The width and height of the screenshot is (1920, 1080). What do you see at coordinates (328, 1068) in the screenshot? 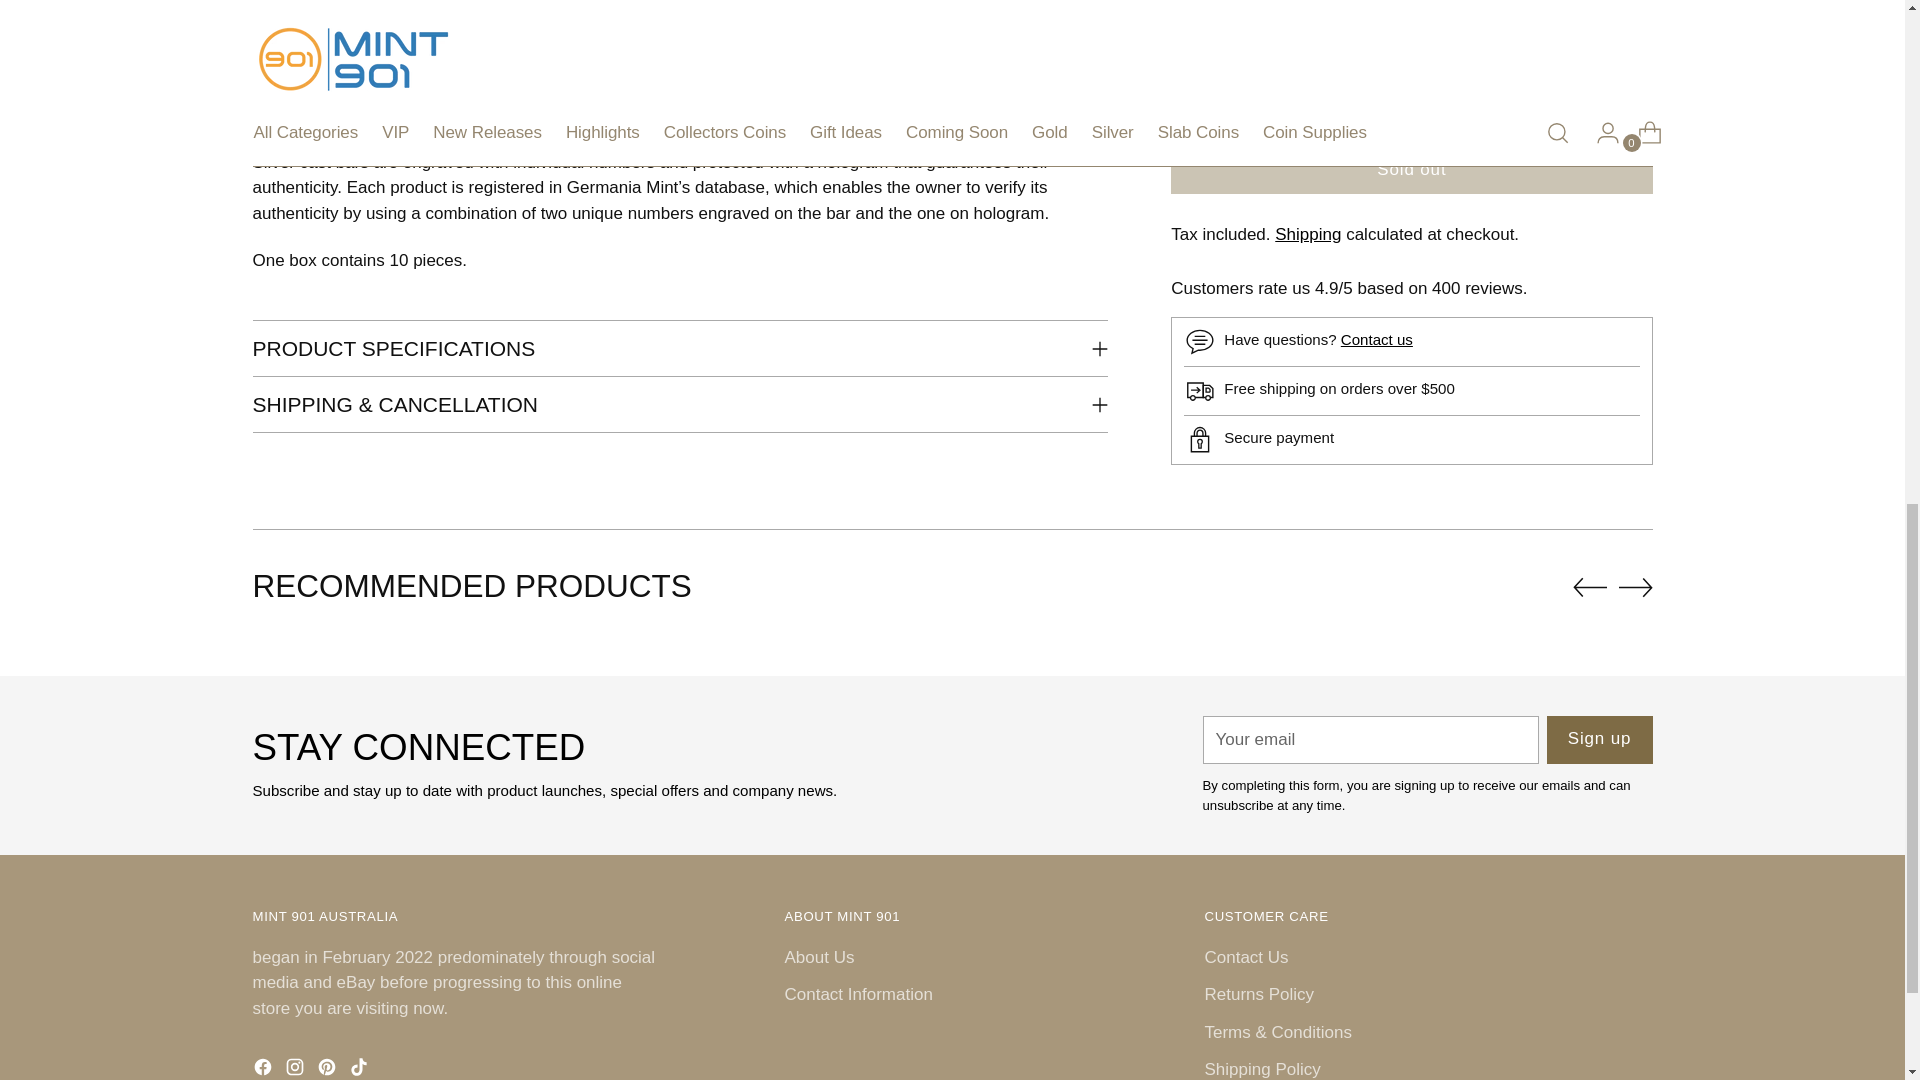
I see `Mint 901 Australia on Pinterest` at bounding box center [328, 1068].